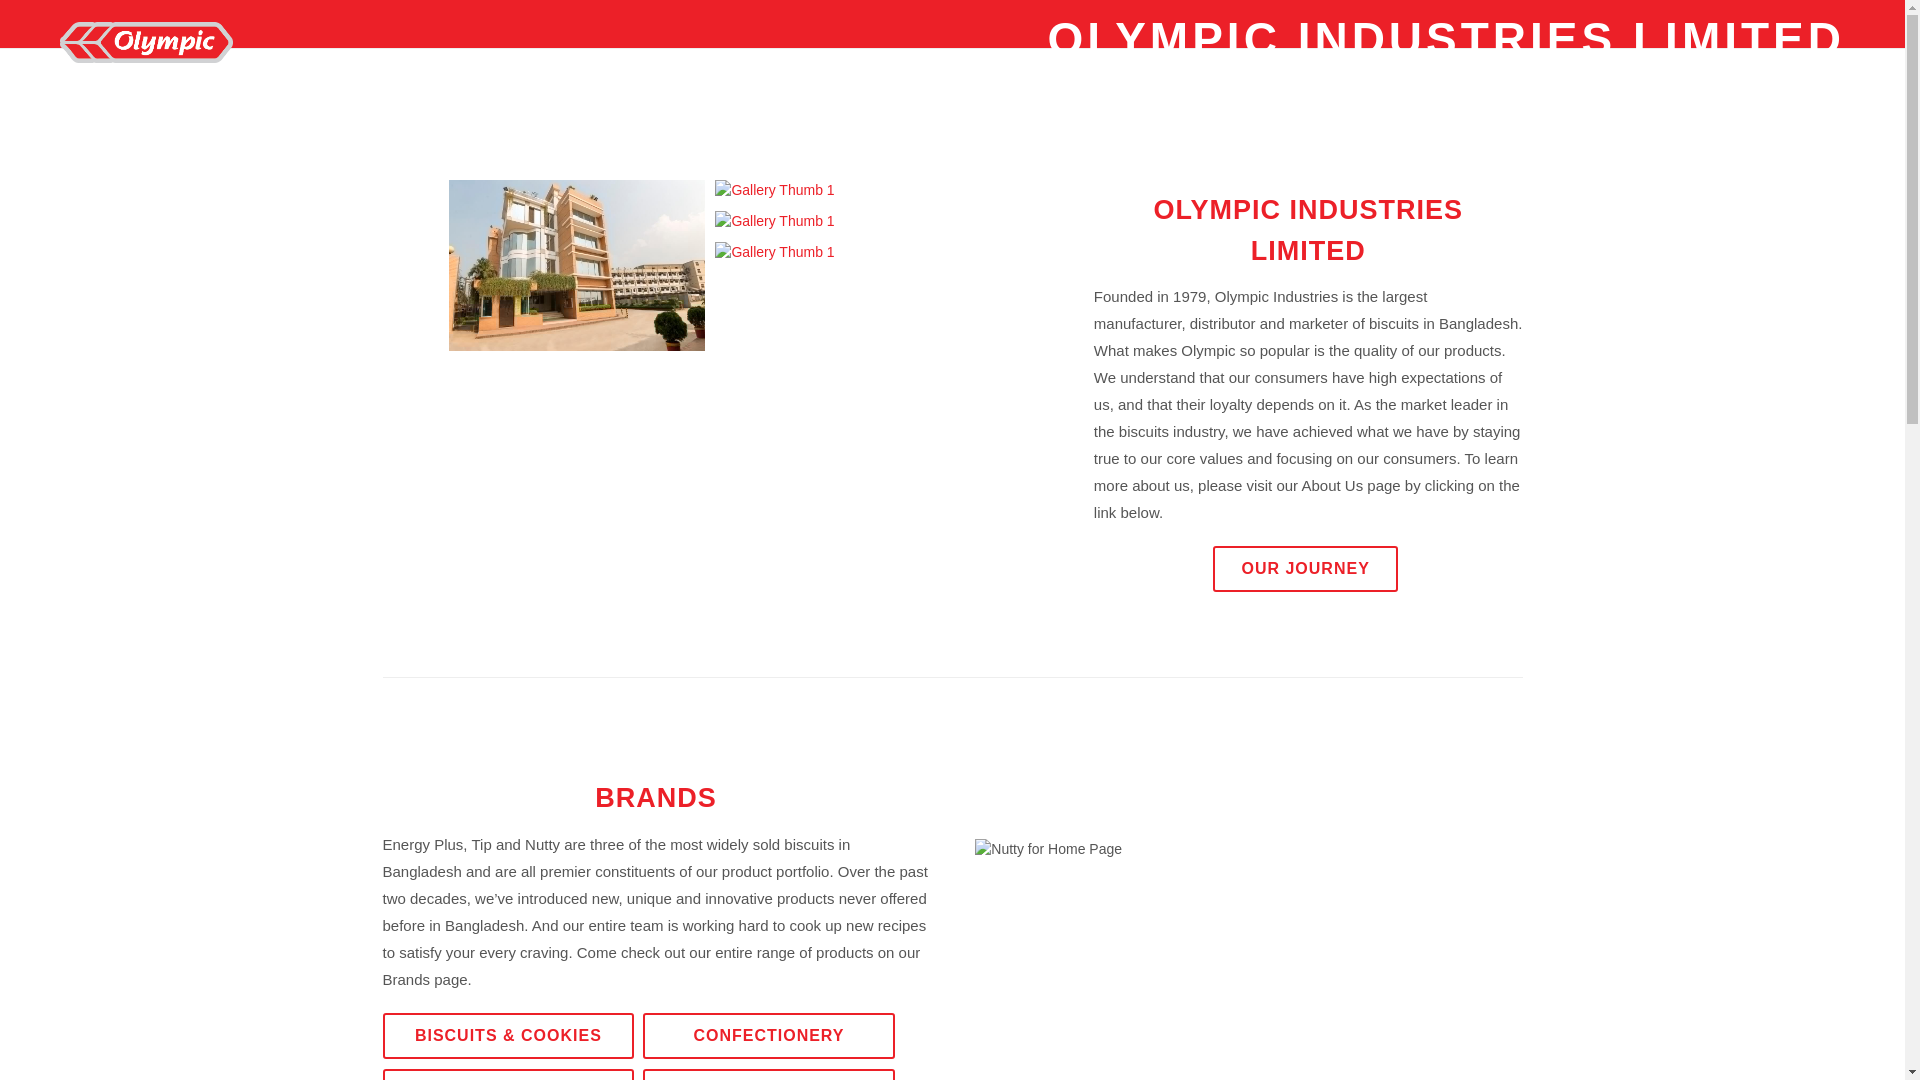 Image resolution: width=1920 pixels, height=1080 pixels. I want to click on BRANDS, so click(910, 126).